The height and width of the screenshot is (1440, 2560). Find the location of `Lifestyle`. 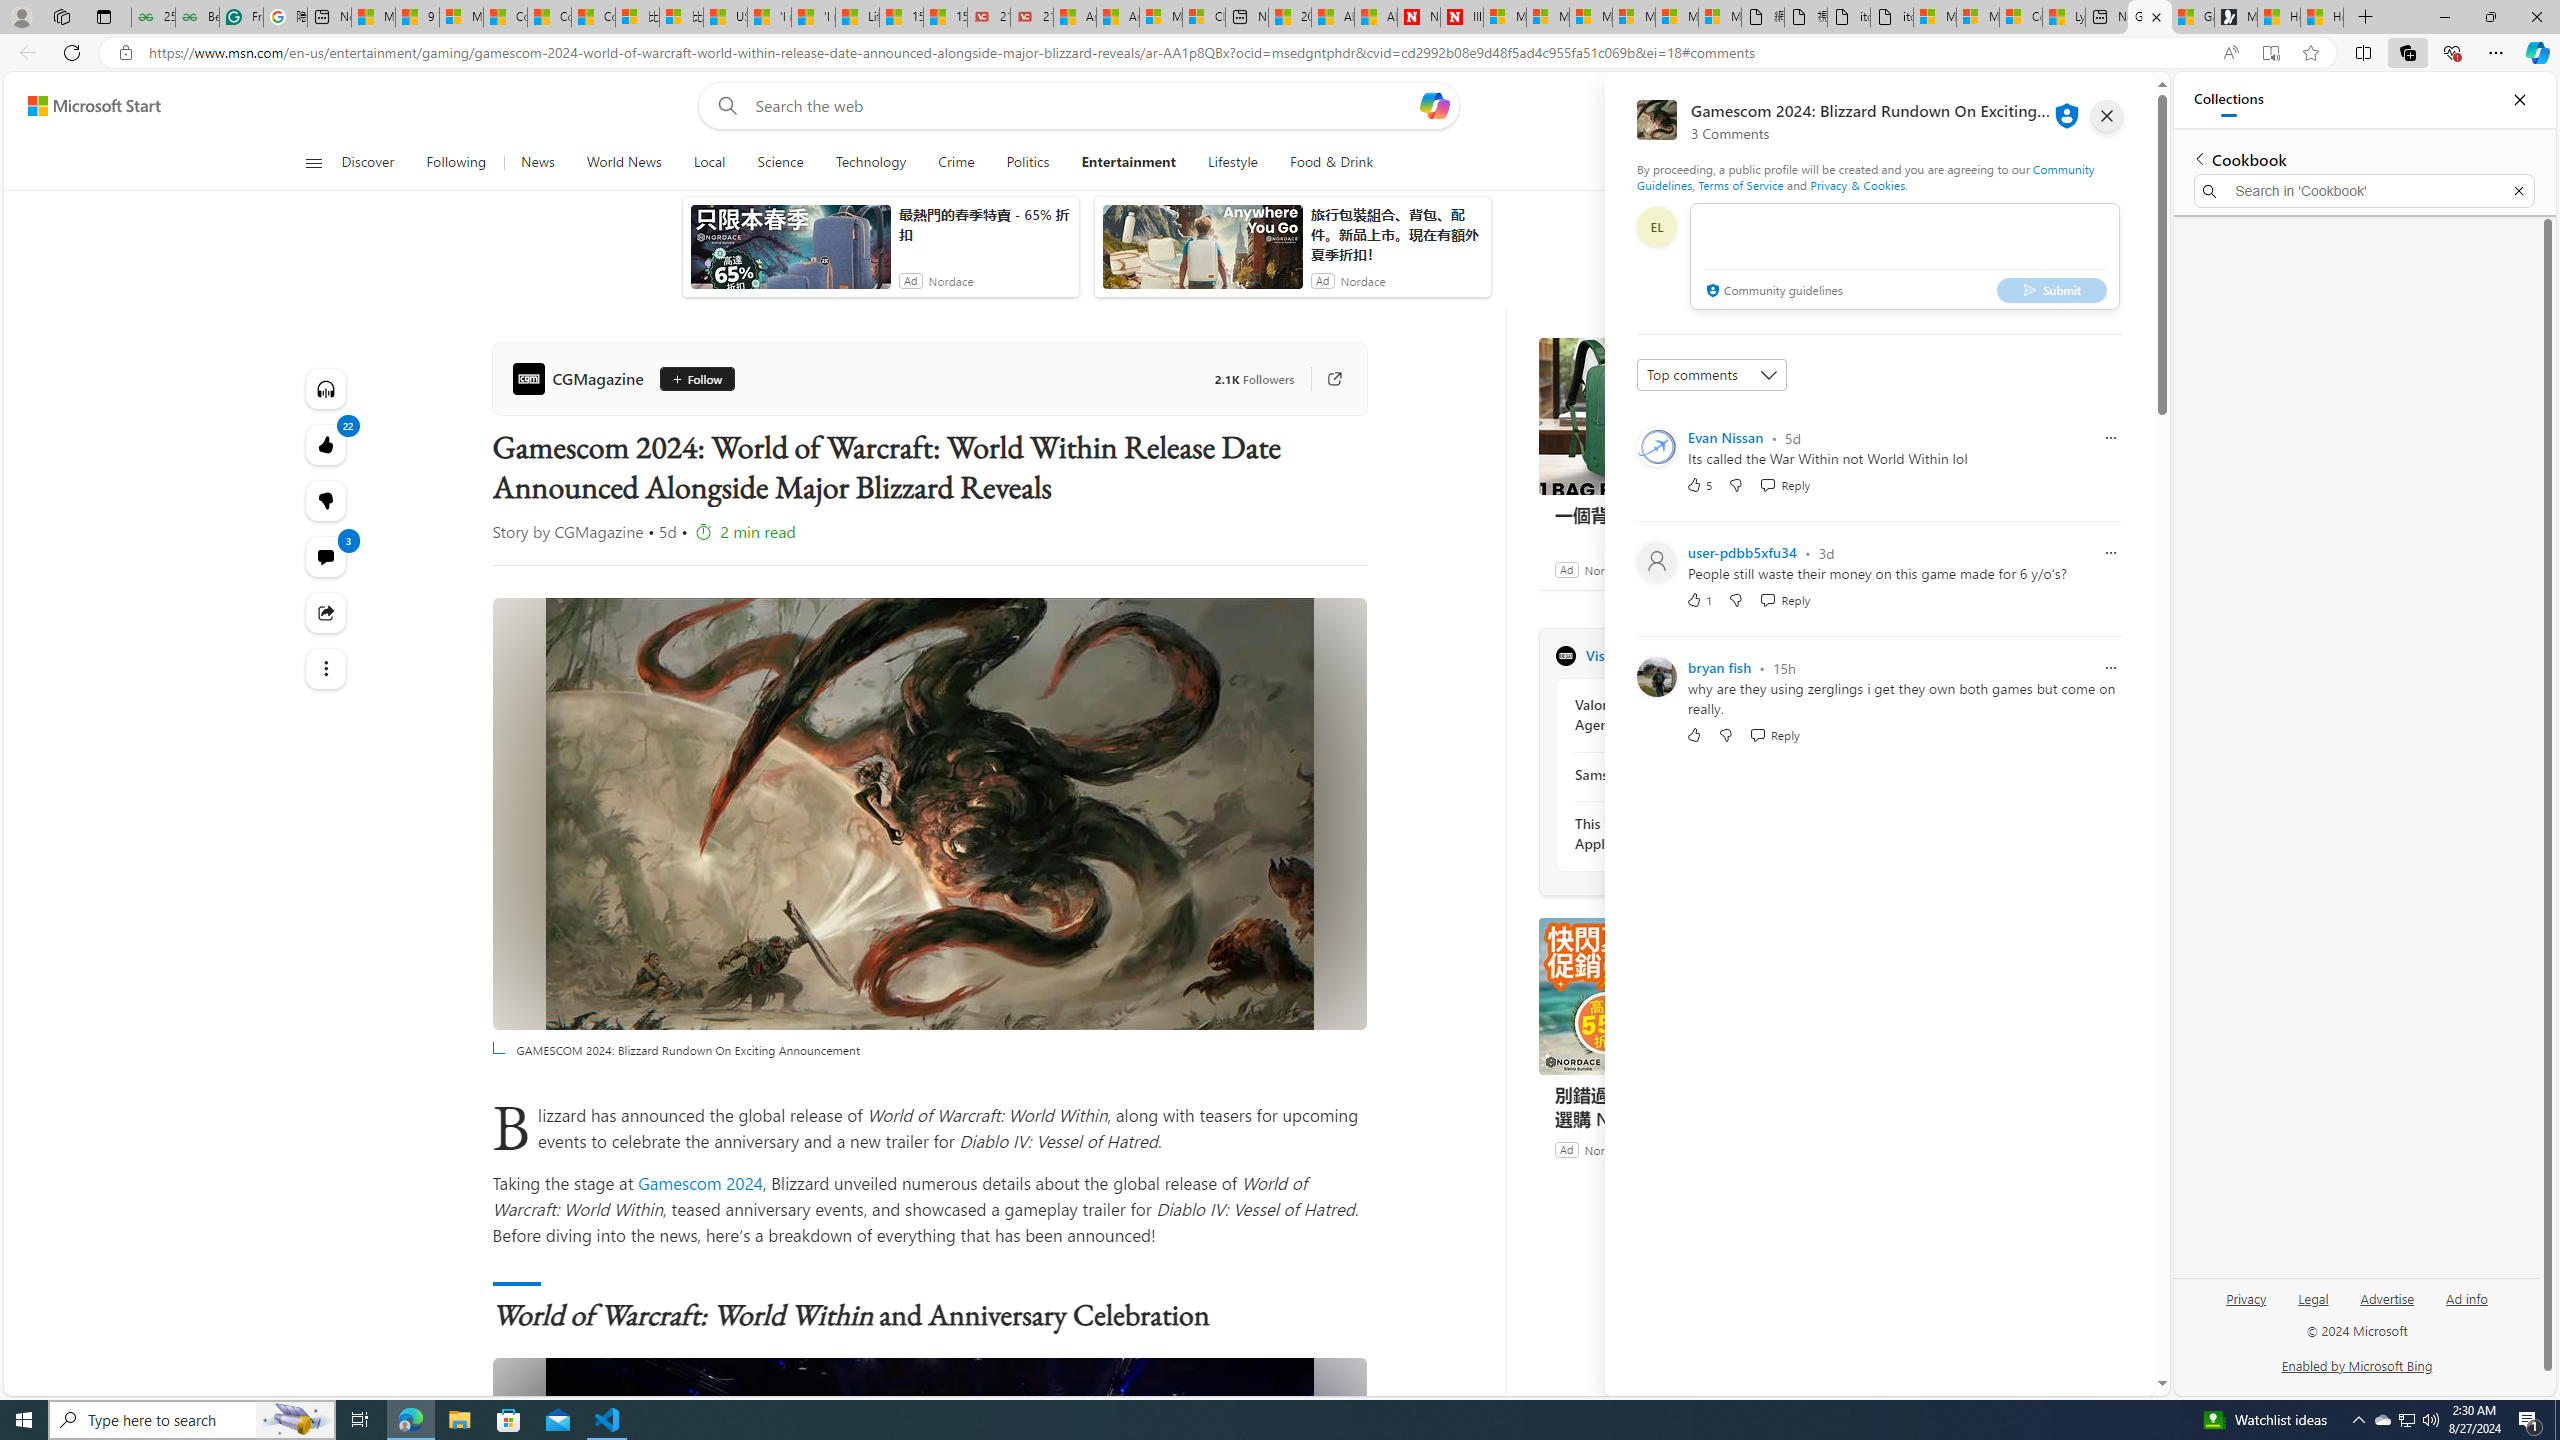

Lifestyle is located at coordinates (1233, 163).